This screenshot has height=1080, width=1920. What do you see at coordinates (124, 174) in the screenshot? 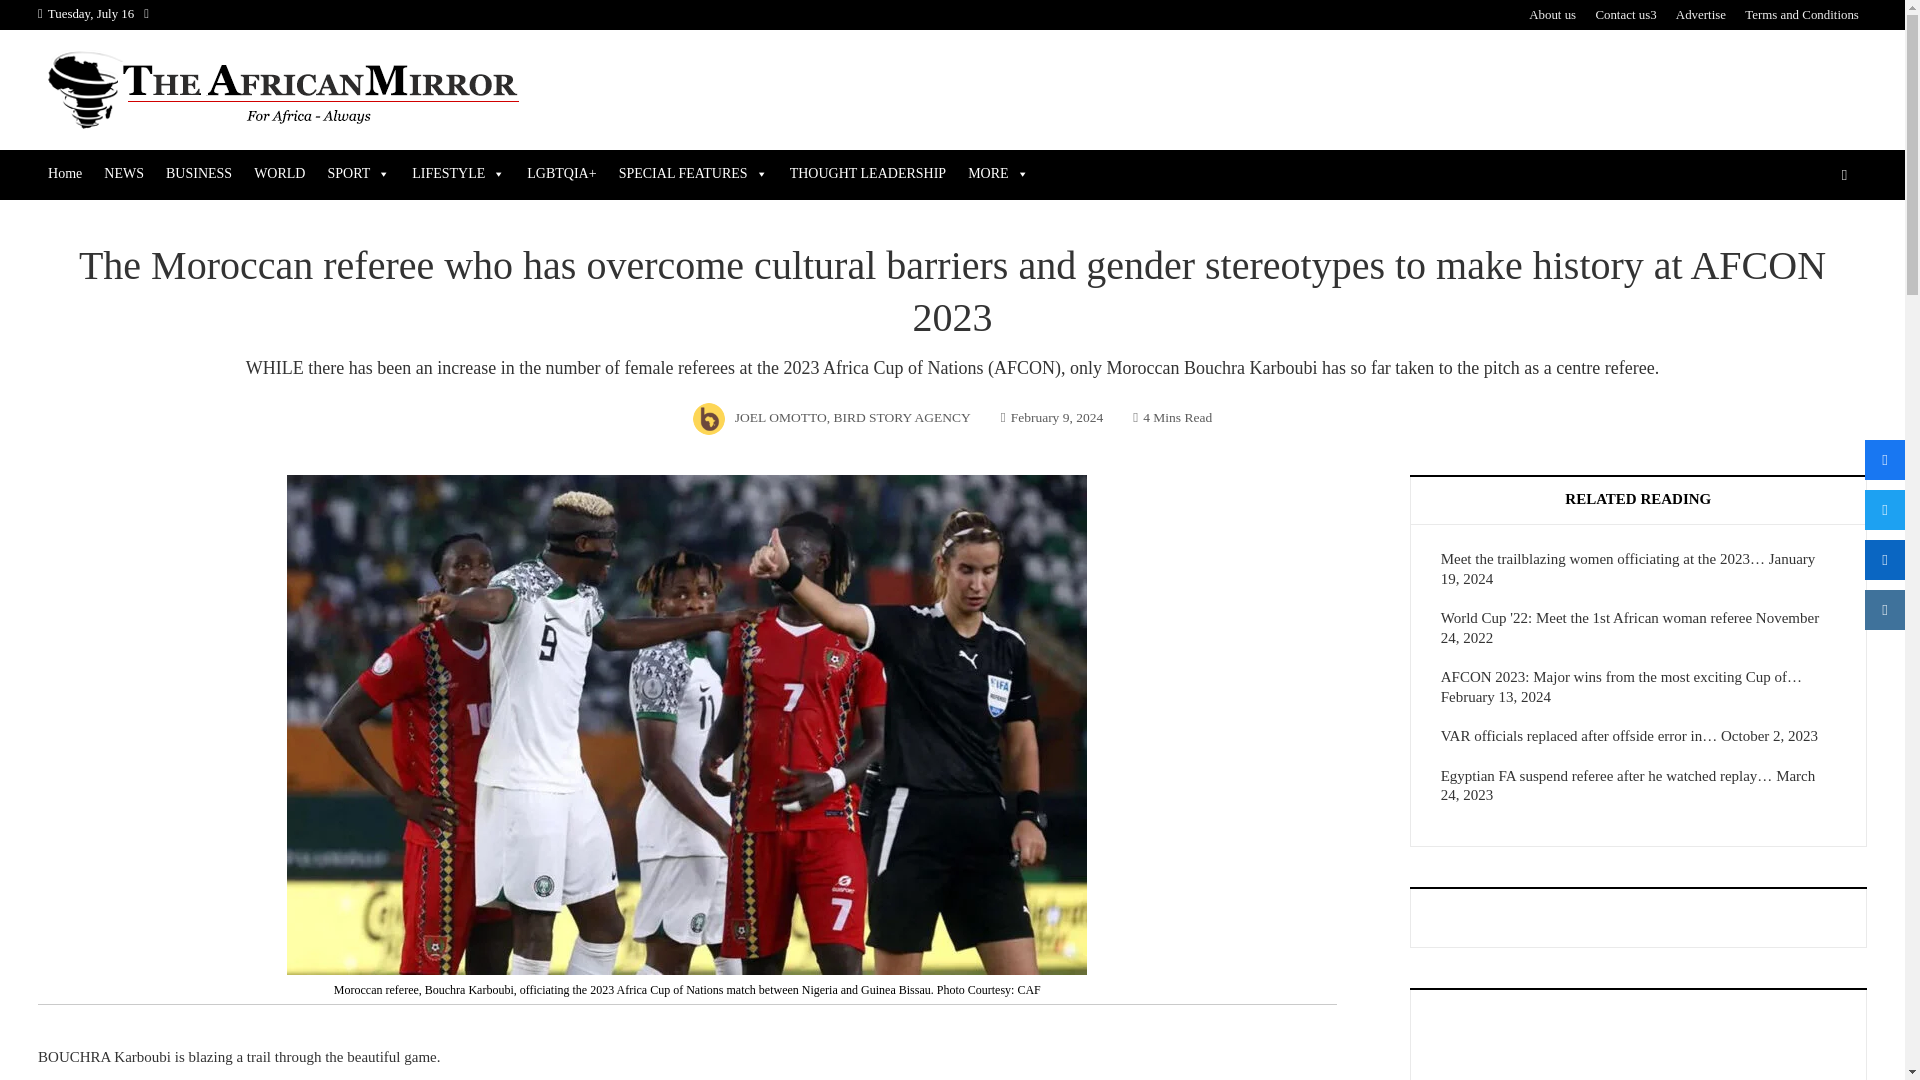
I see `NEWS` at bounding box center [124, 174].